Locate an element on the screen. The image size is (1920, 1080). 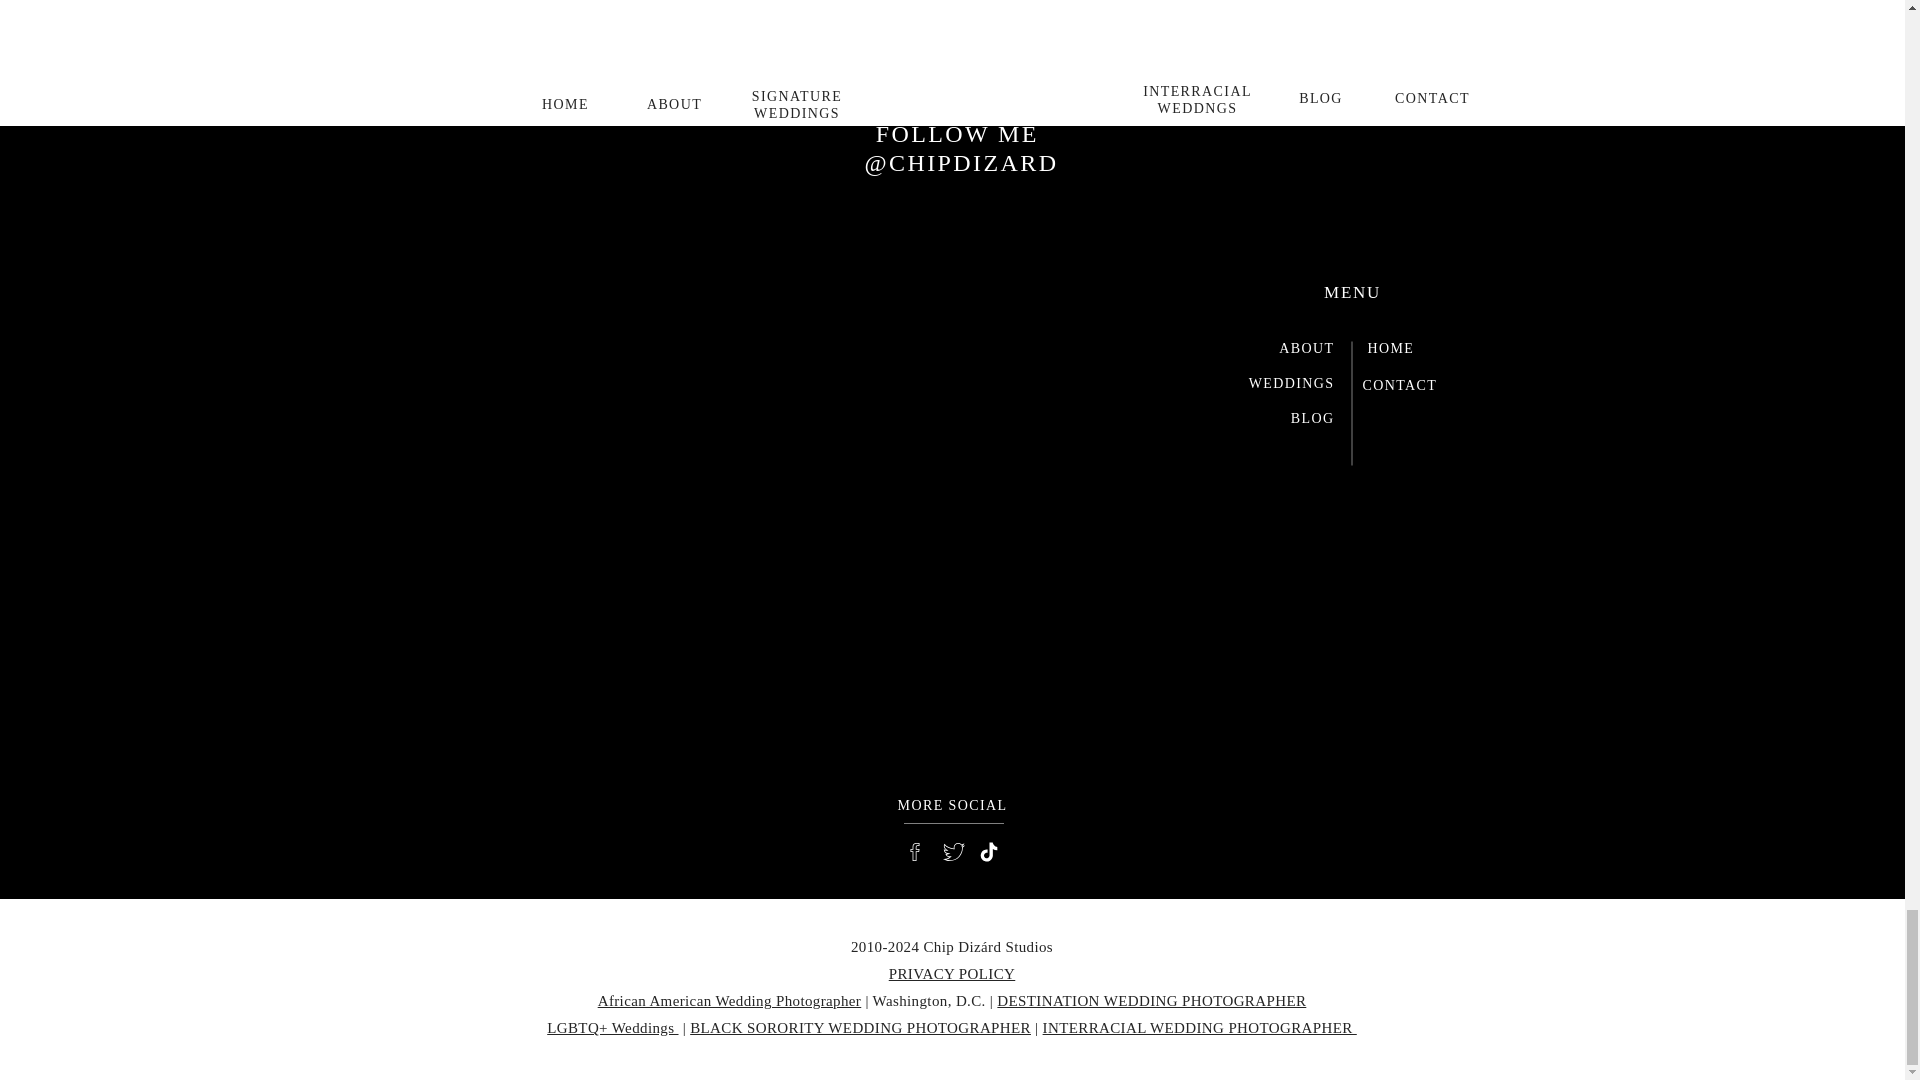
Post Comment is located at coordinates (952, 110).